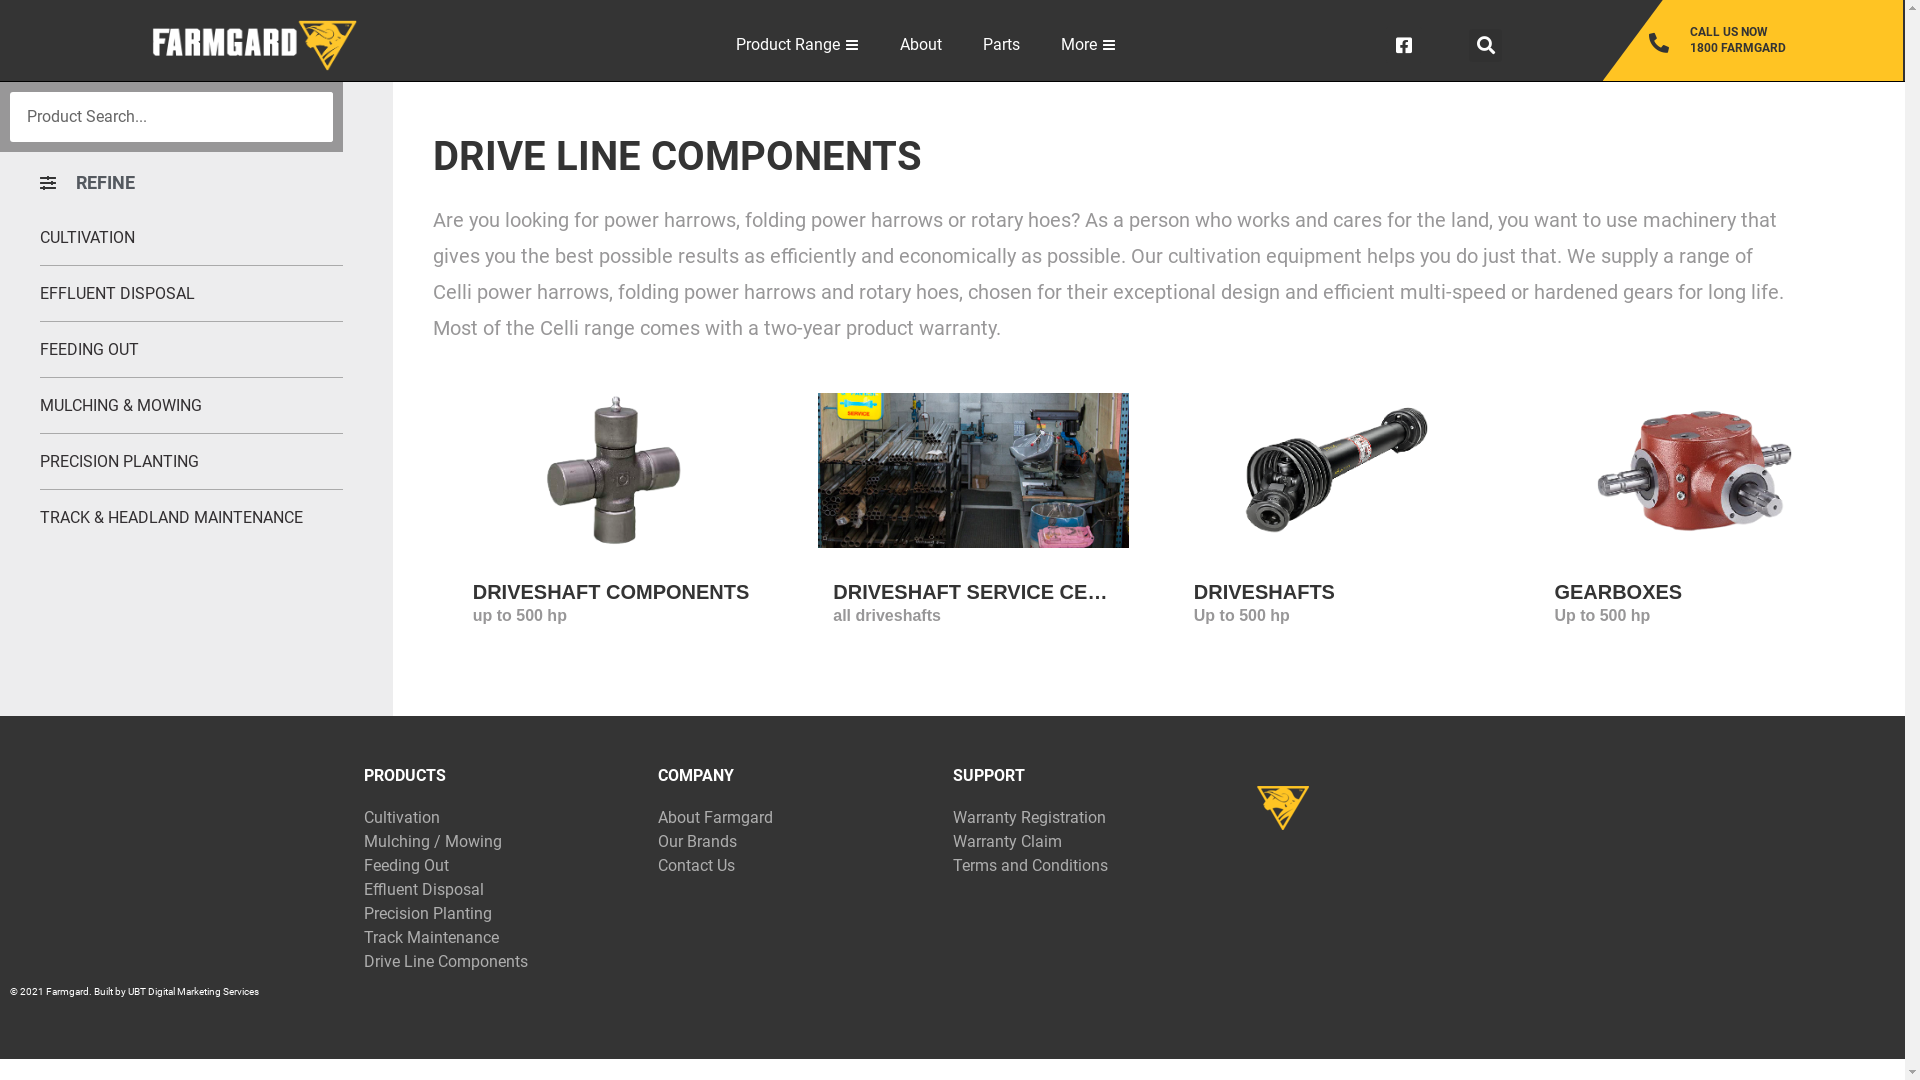 The image size is (1920, 1080). What do you see at coordinates (798, 45) in the screenshot?
I see `Product Range` at bounding box center [798, 45].